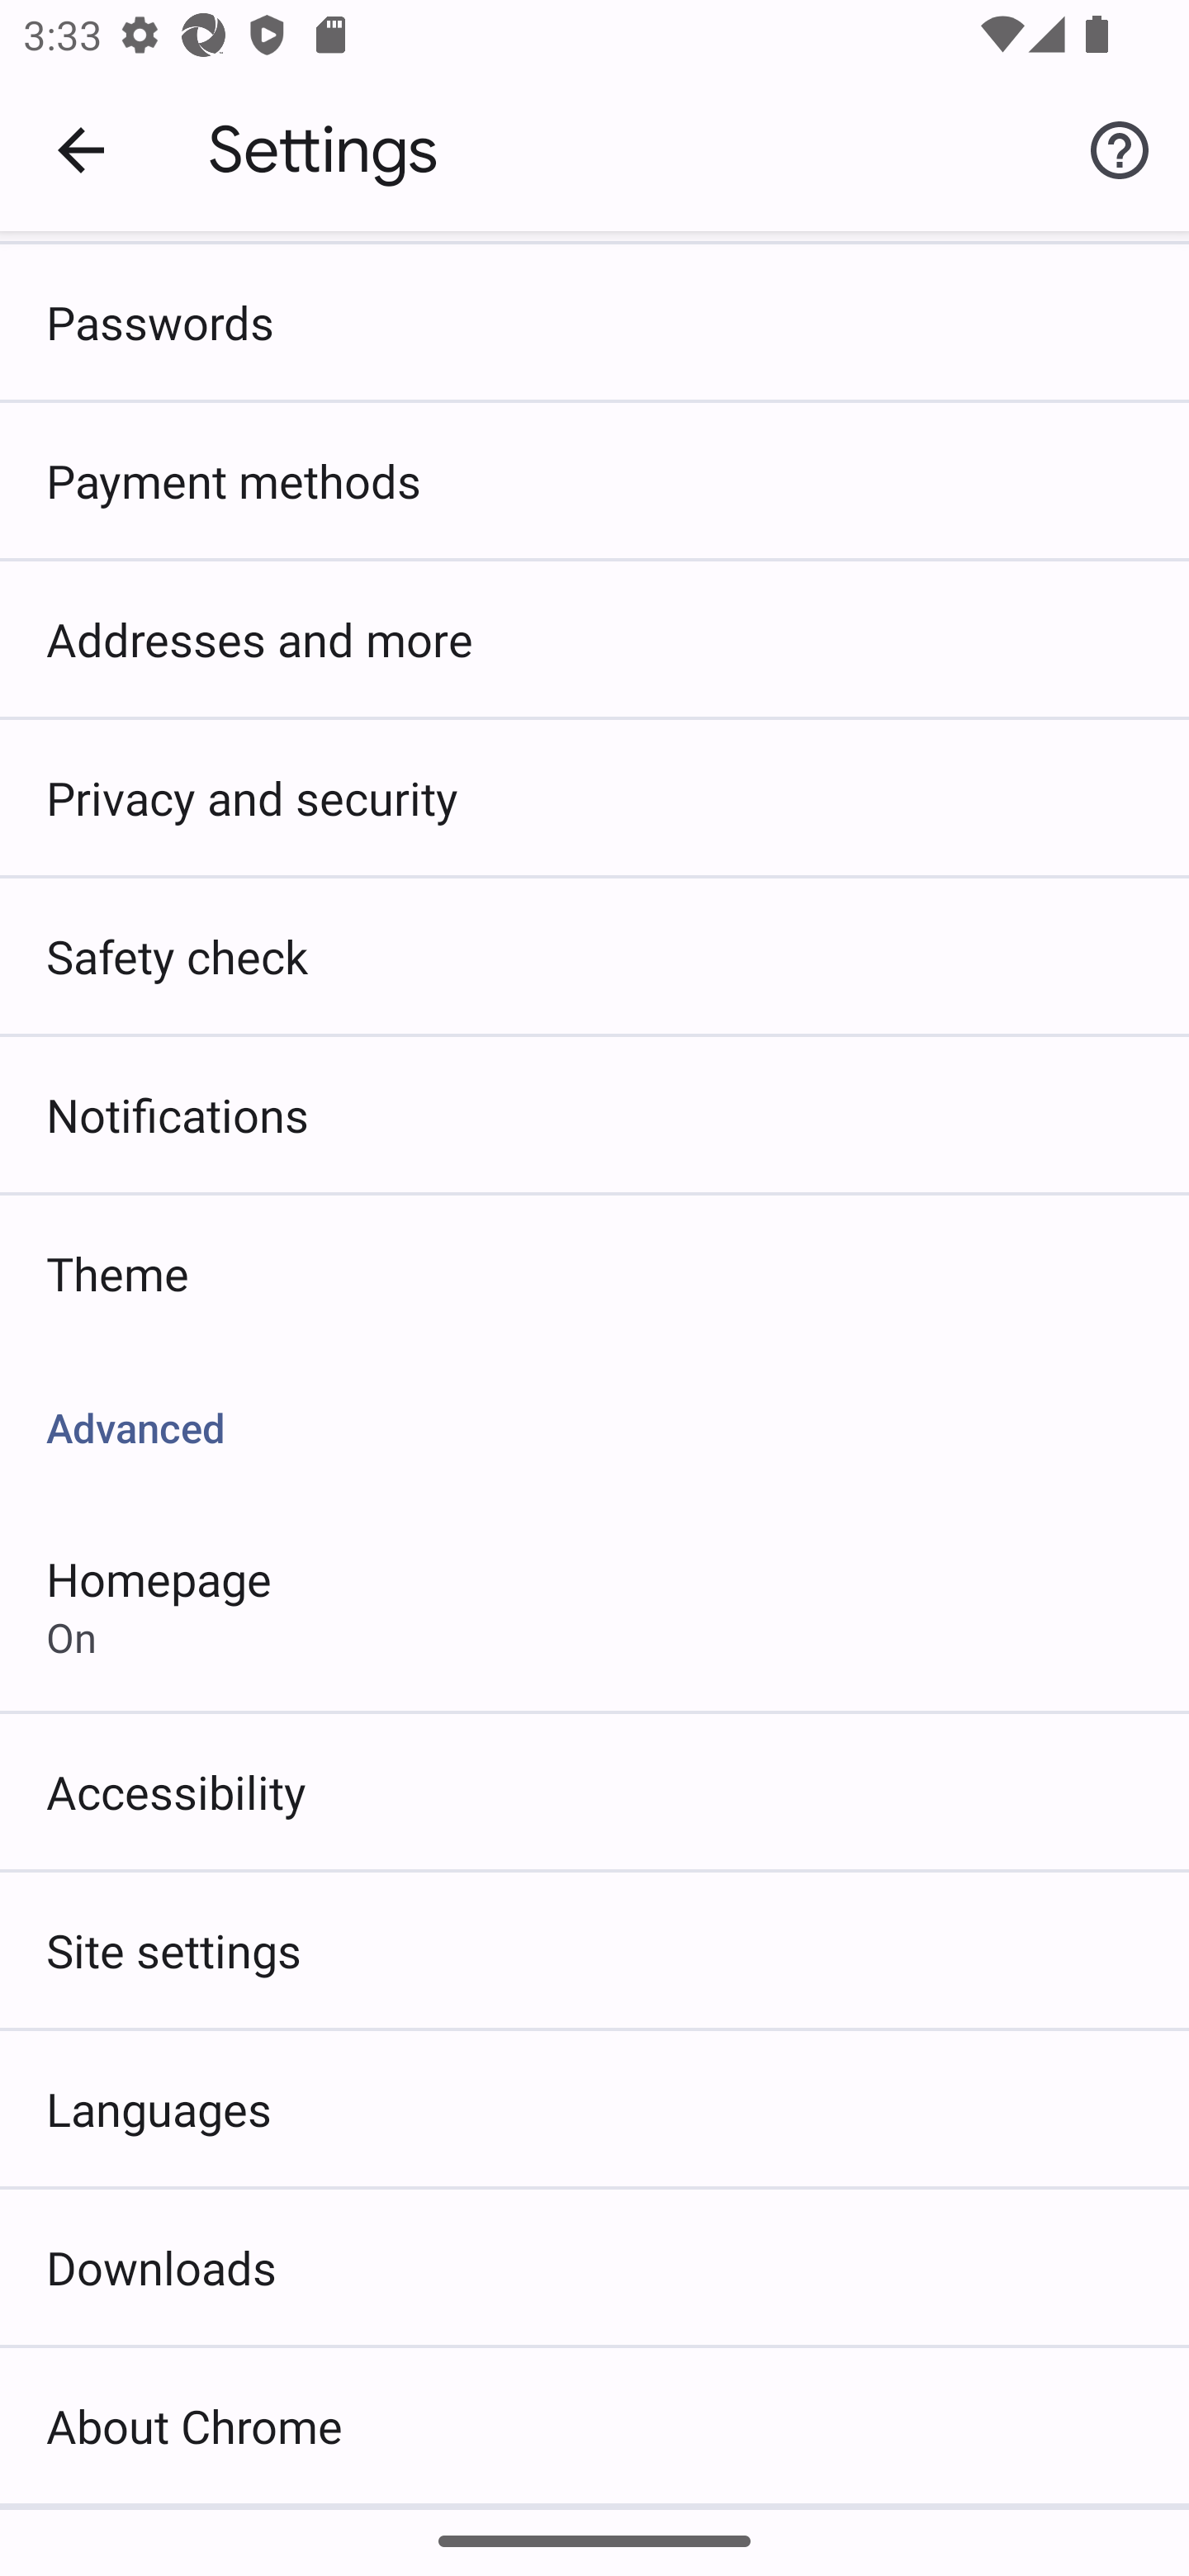  Describe the element at coordinates (594, 1605) in the screenshot. I see `Homepage On` at that location.